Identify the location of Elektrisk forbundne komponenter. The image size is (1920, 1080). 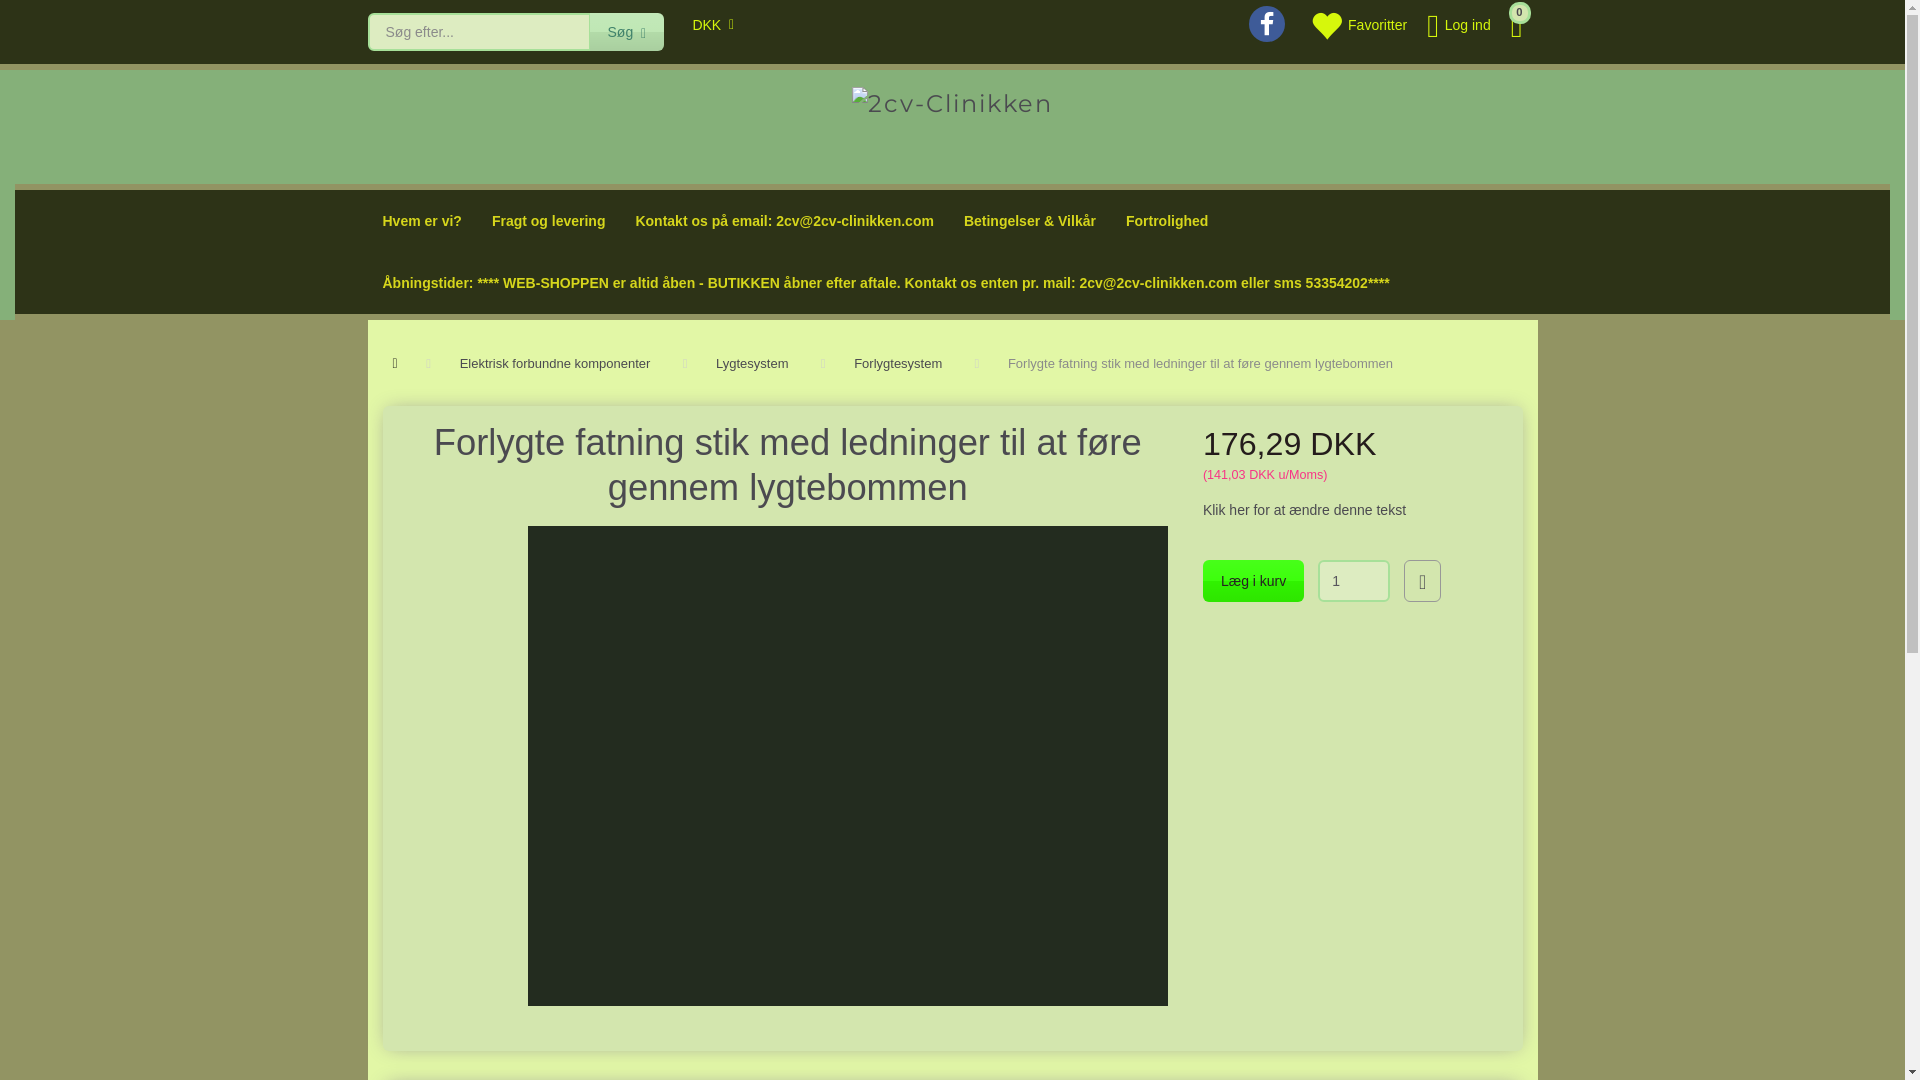
(556, 364).